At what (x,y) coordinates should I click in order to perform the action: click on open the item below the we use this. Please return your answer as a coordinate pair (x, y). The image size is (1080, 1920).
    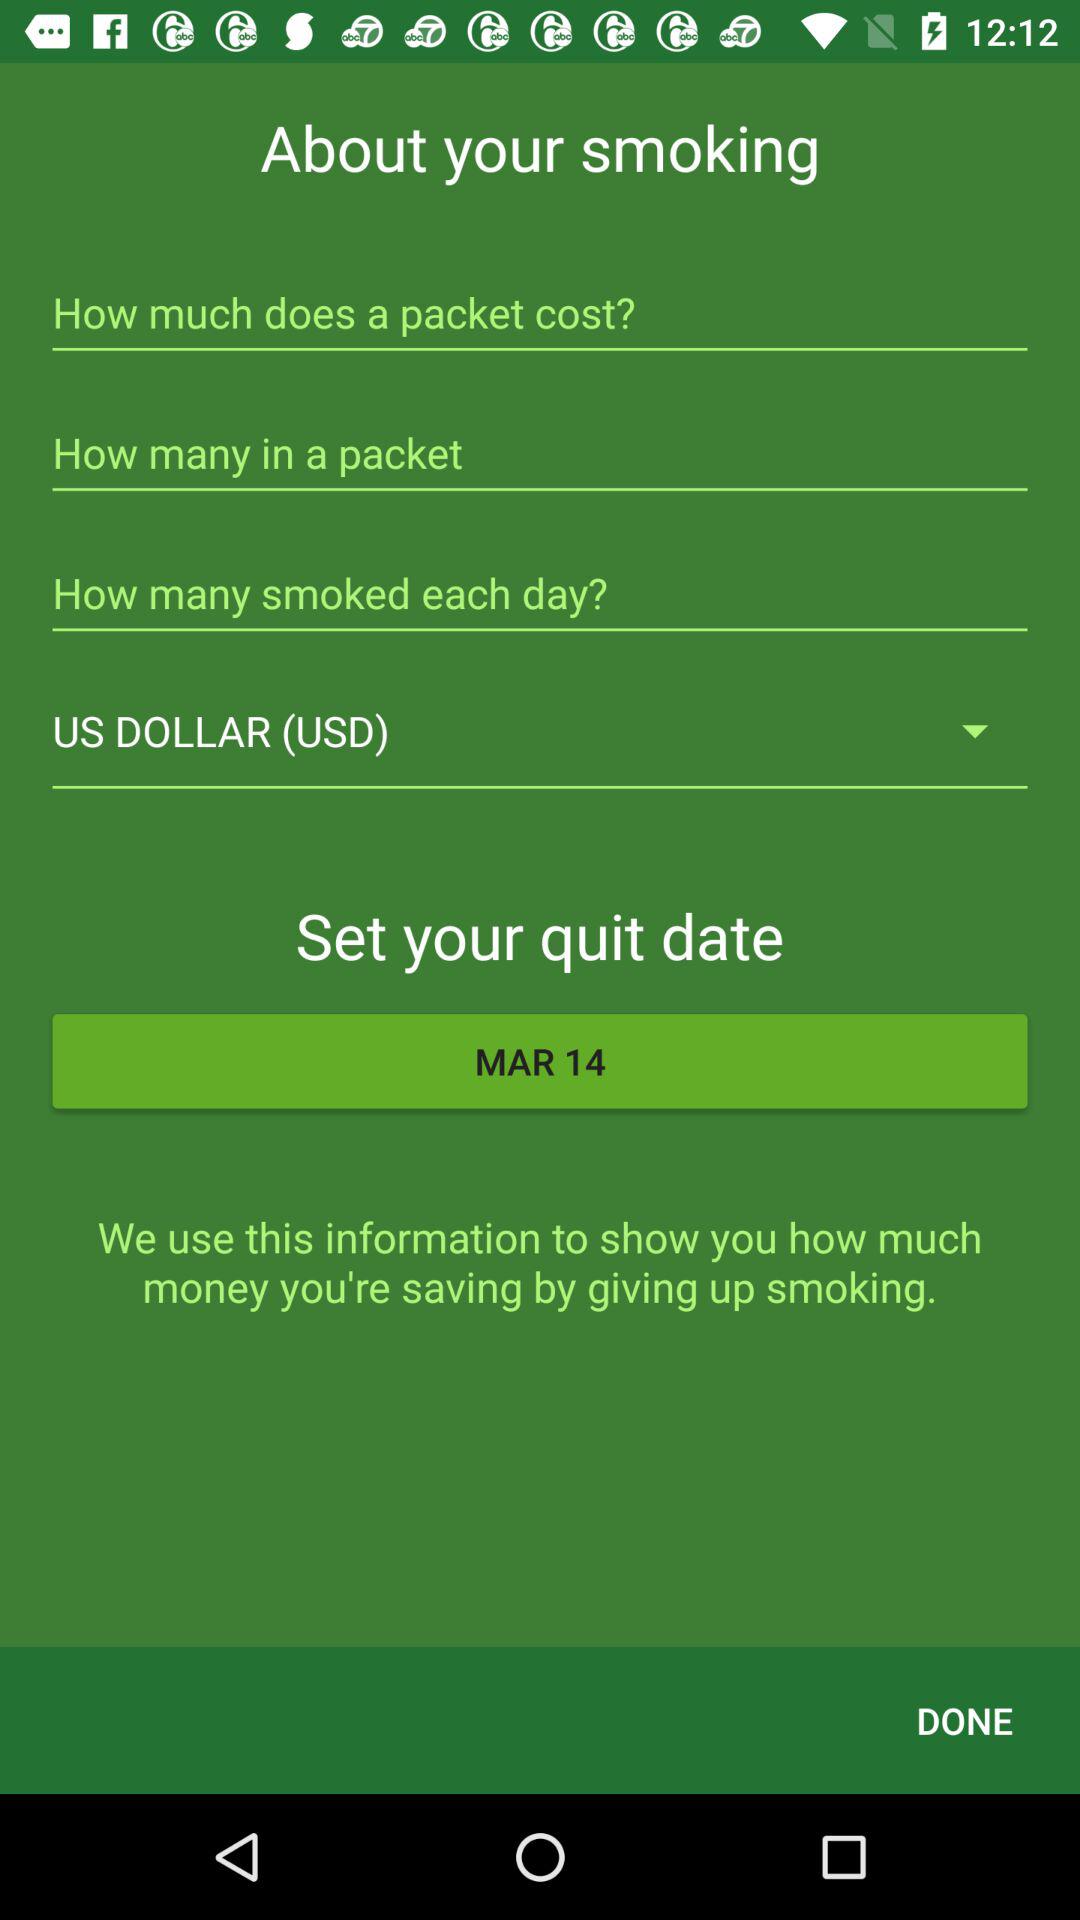
    Looking at the image, I should click on (964, 1720).